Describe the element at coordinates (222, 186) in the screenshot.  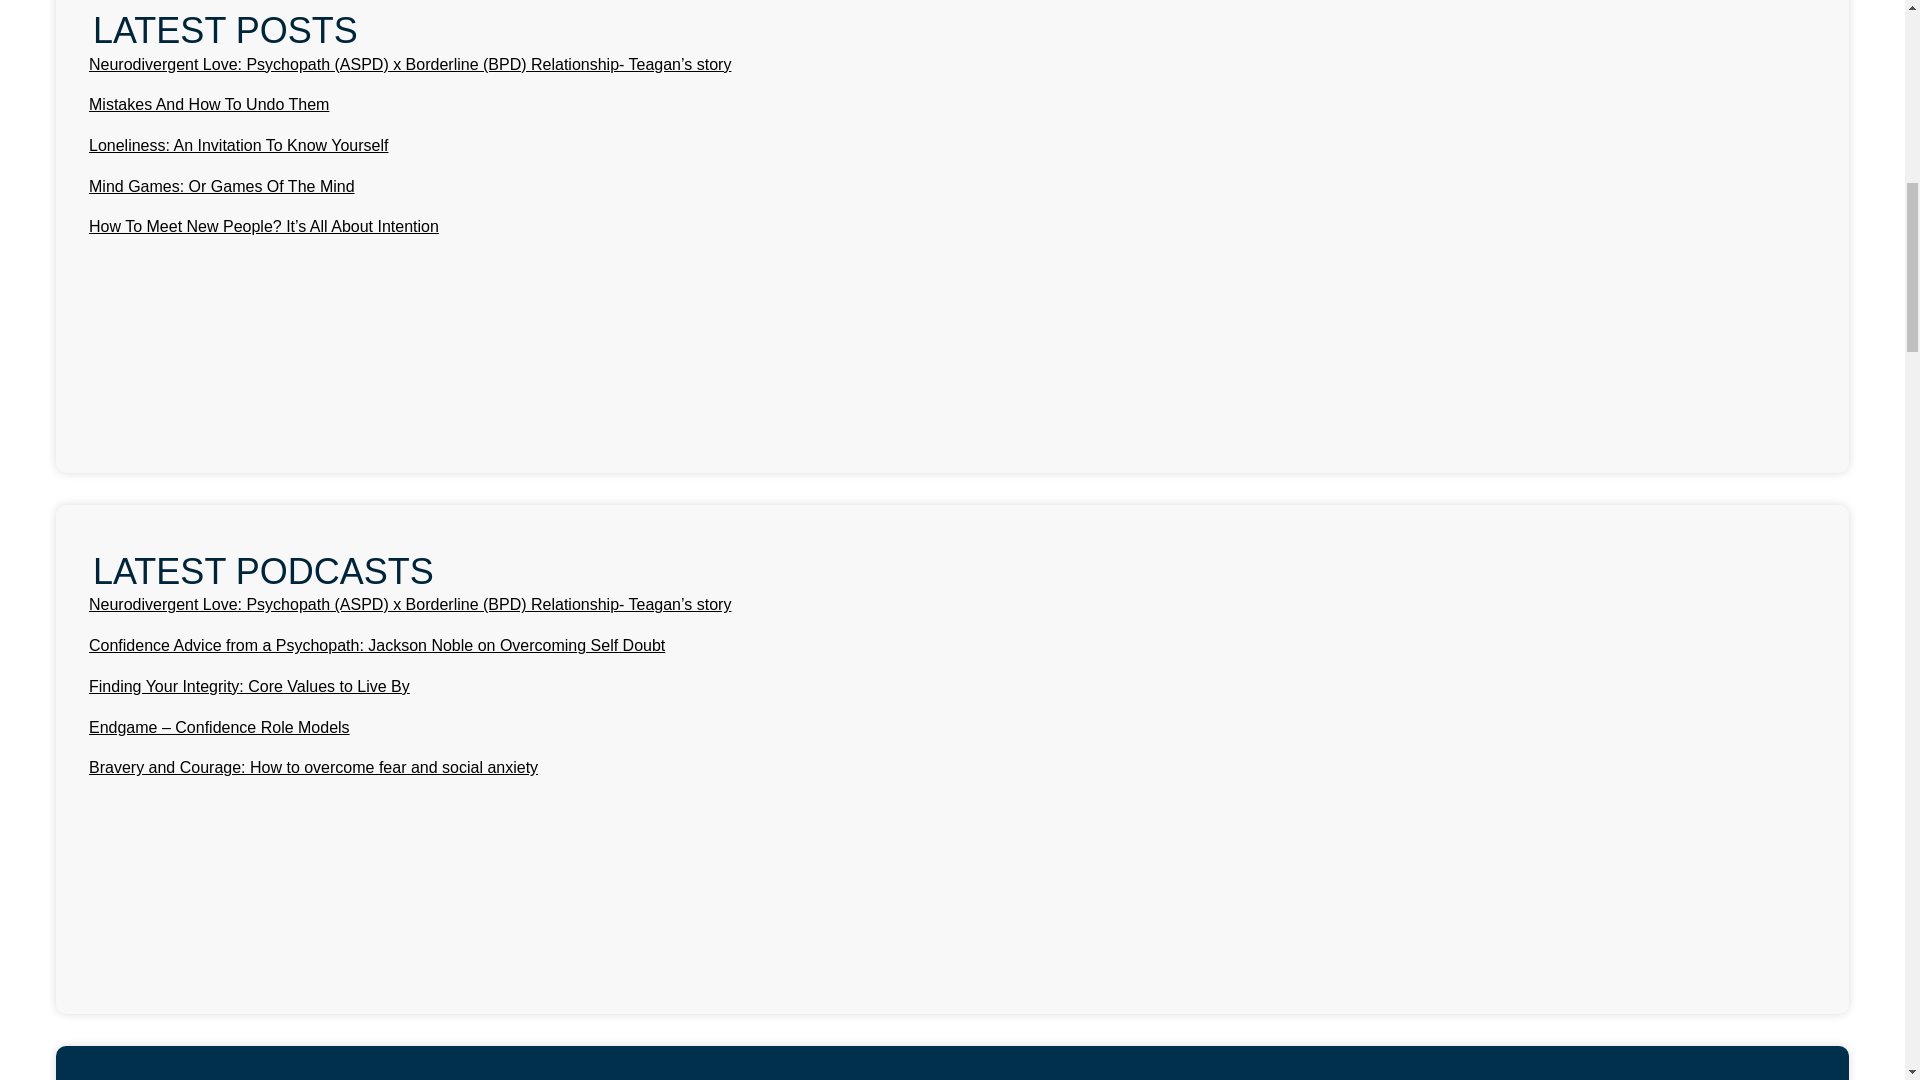
I see `Mind Games: Or Games Of The Mind` at that location.